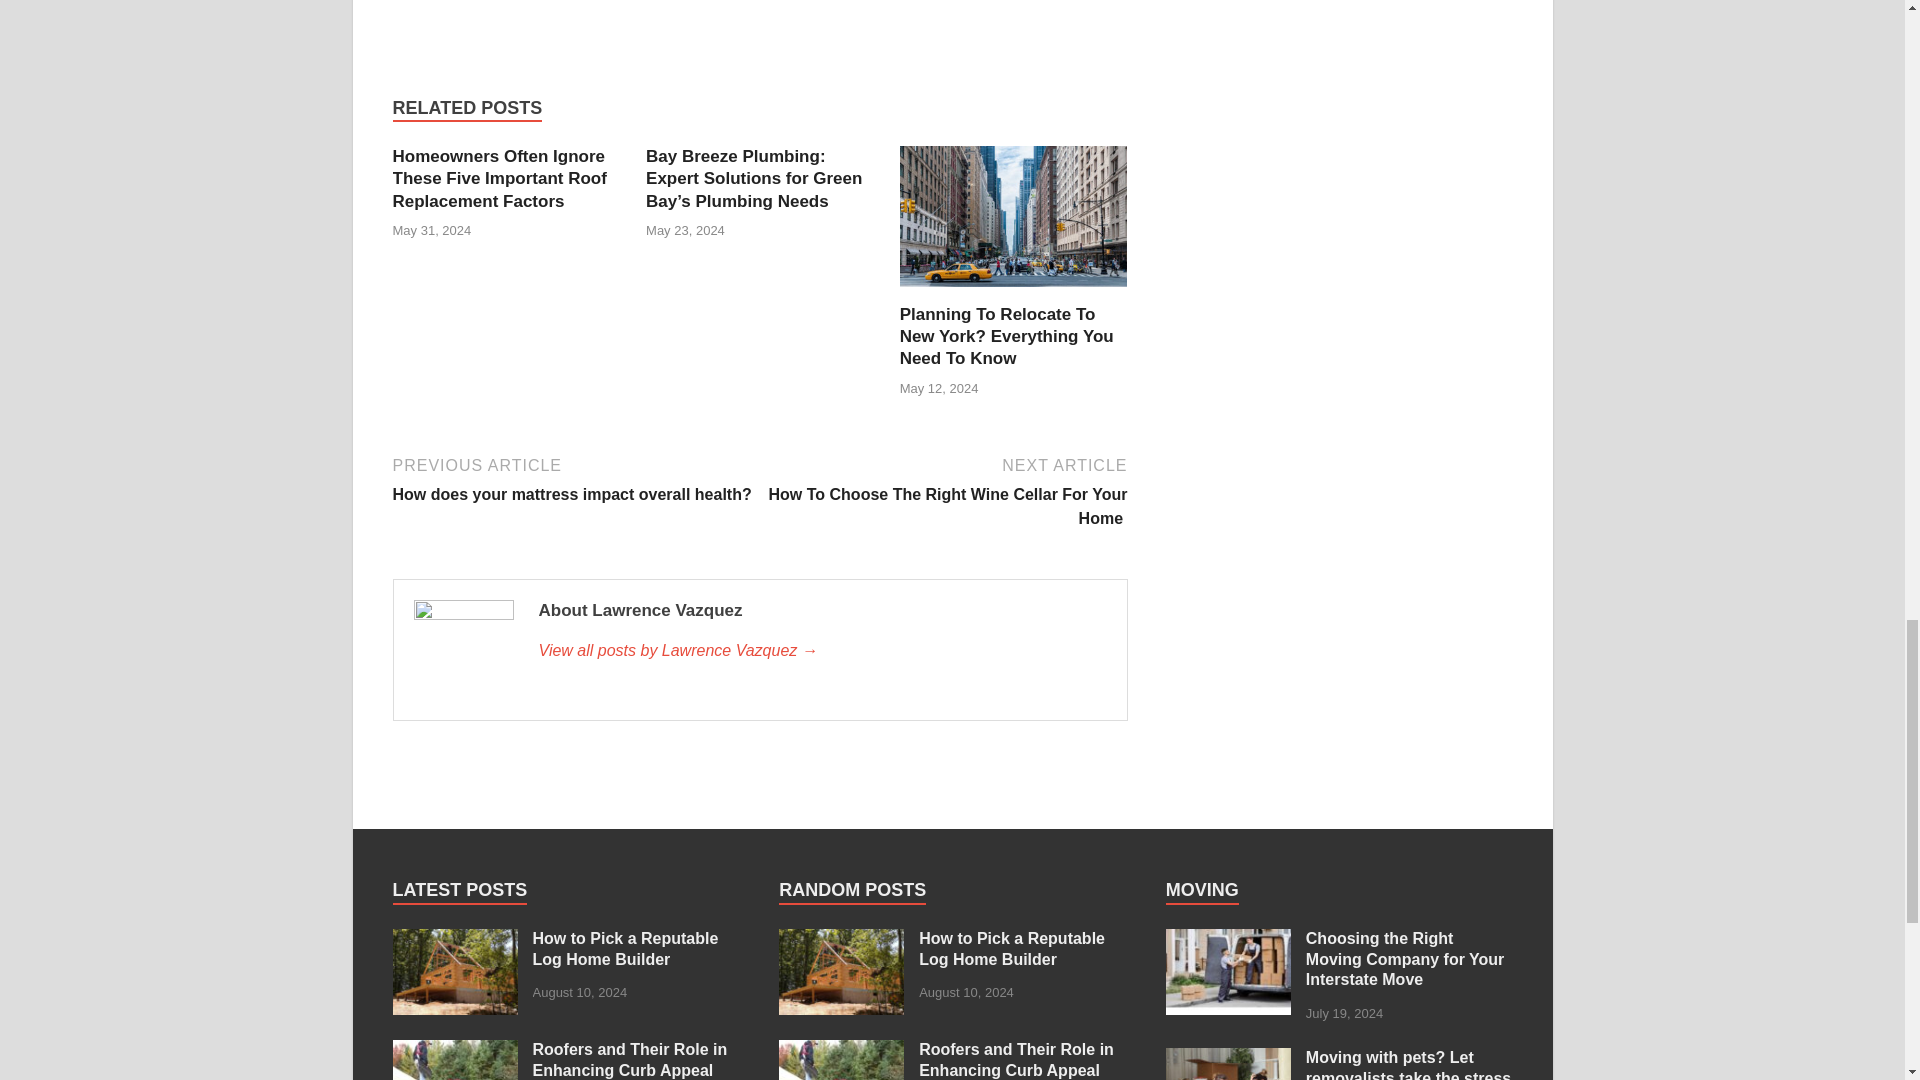 Image resolution: width=1920 pixels, height=1080 pixels. I want to click on How to Pick a Reputable Log Home Builder, so click(454, 940).